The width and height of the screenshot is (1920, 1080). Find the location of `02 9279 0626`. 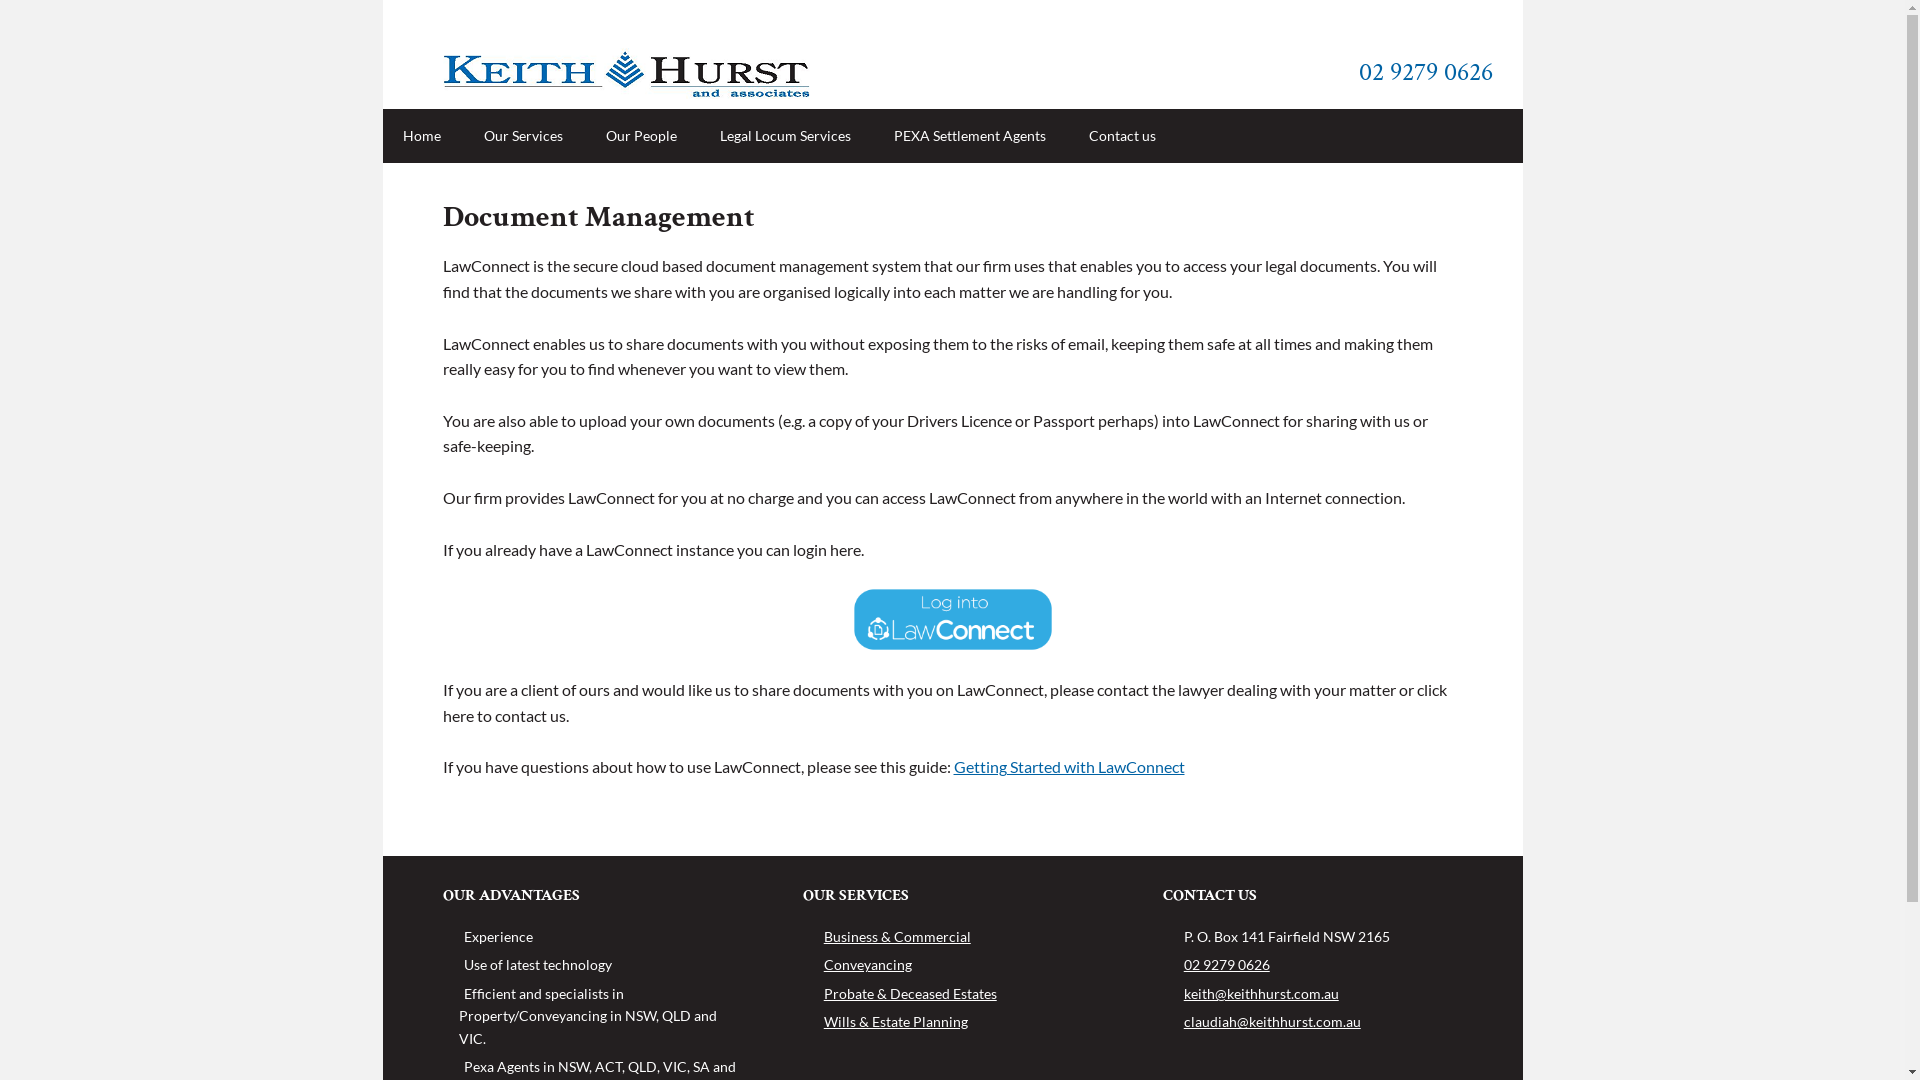

02 9279 0626 is located at coordinates (1424, 72).